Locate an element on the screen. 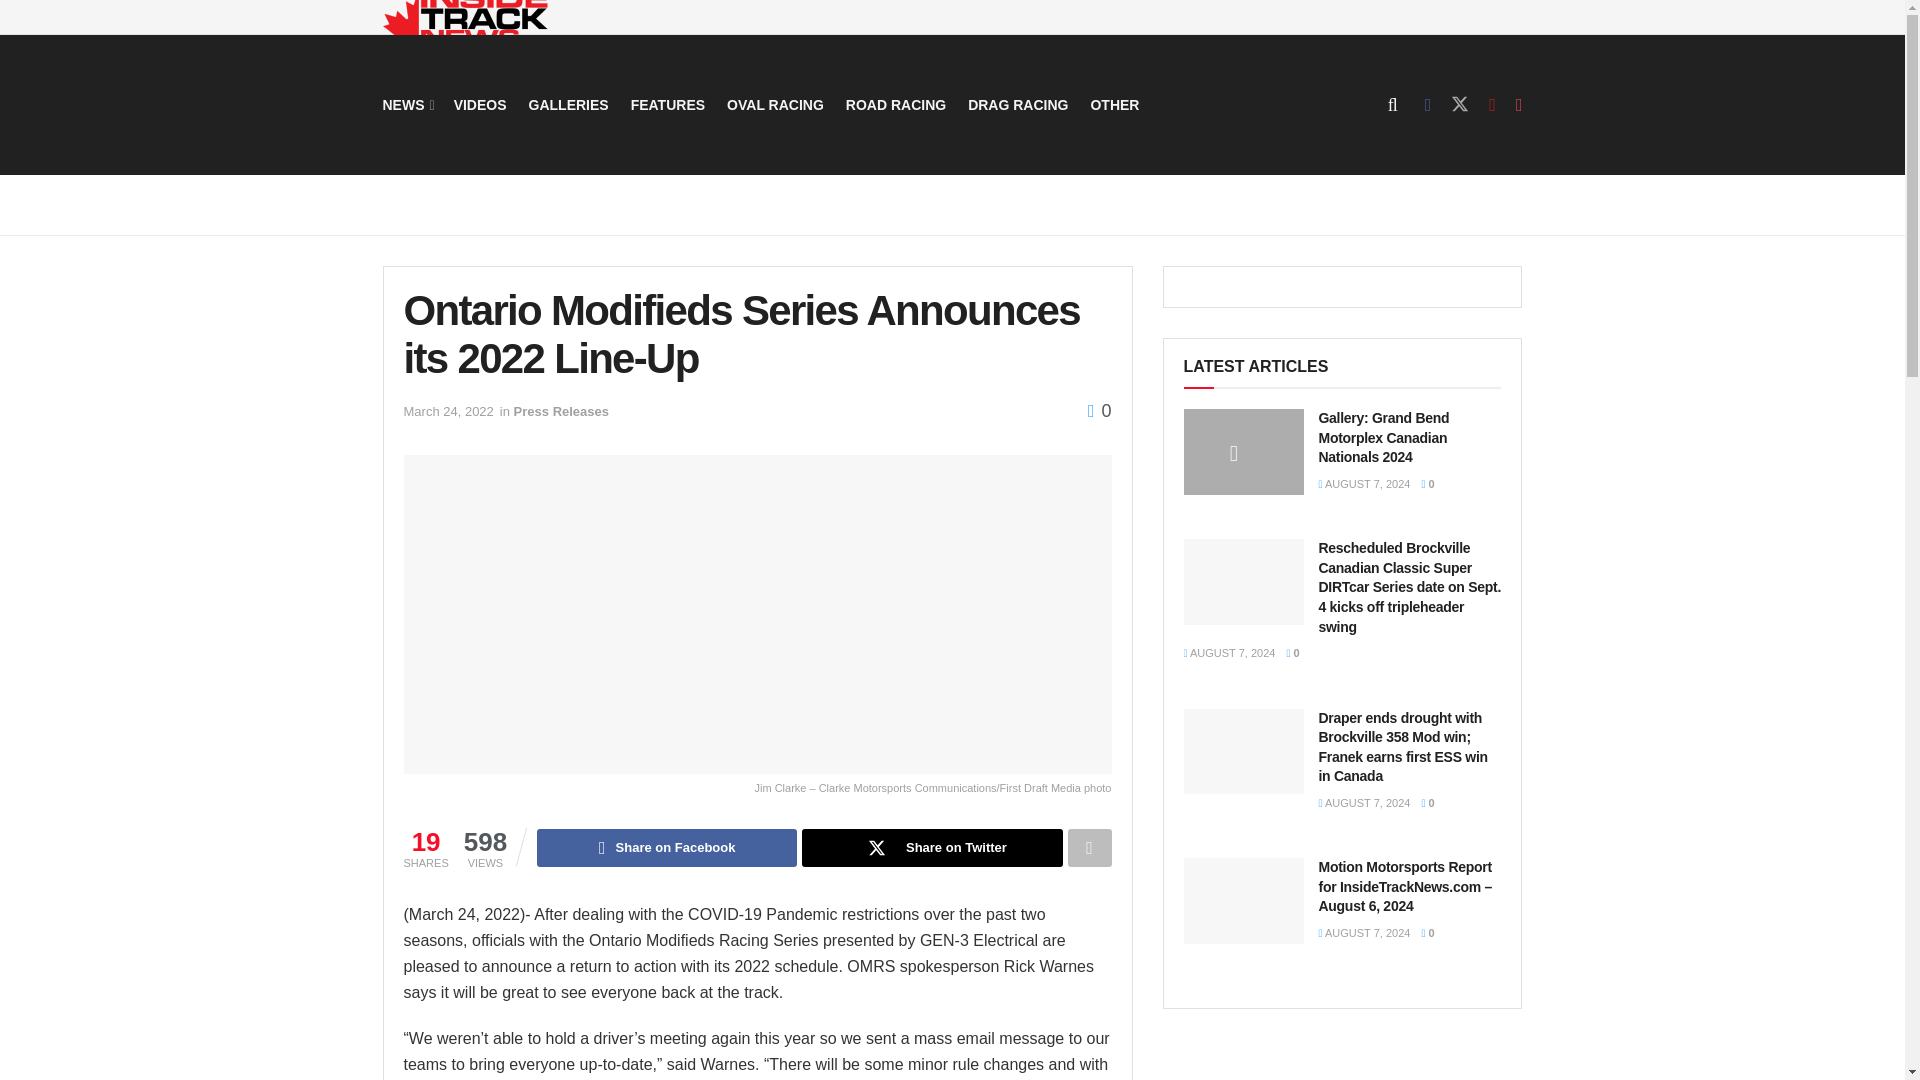 The width and height of the screenshot is (1920, 1080). NEWS is located at coordinates (406, 104).